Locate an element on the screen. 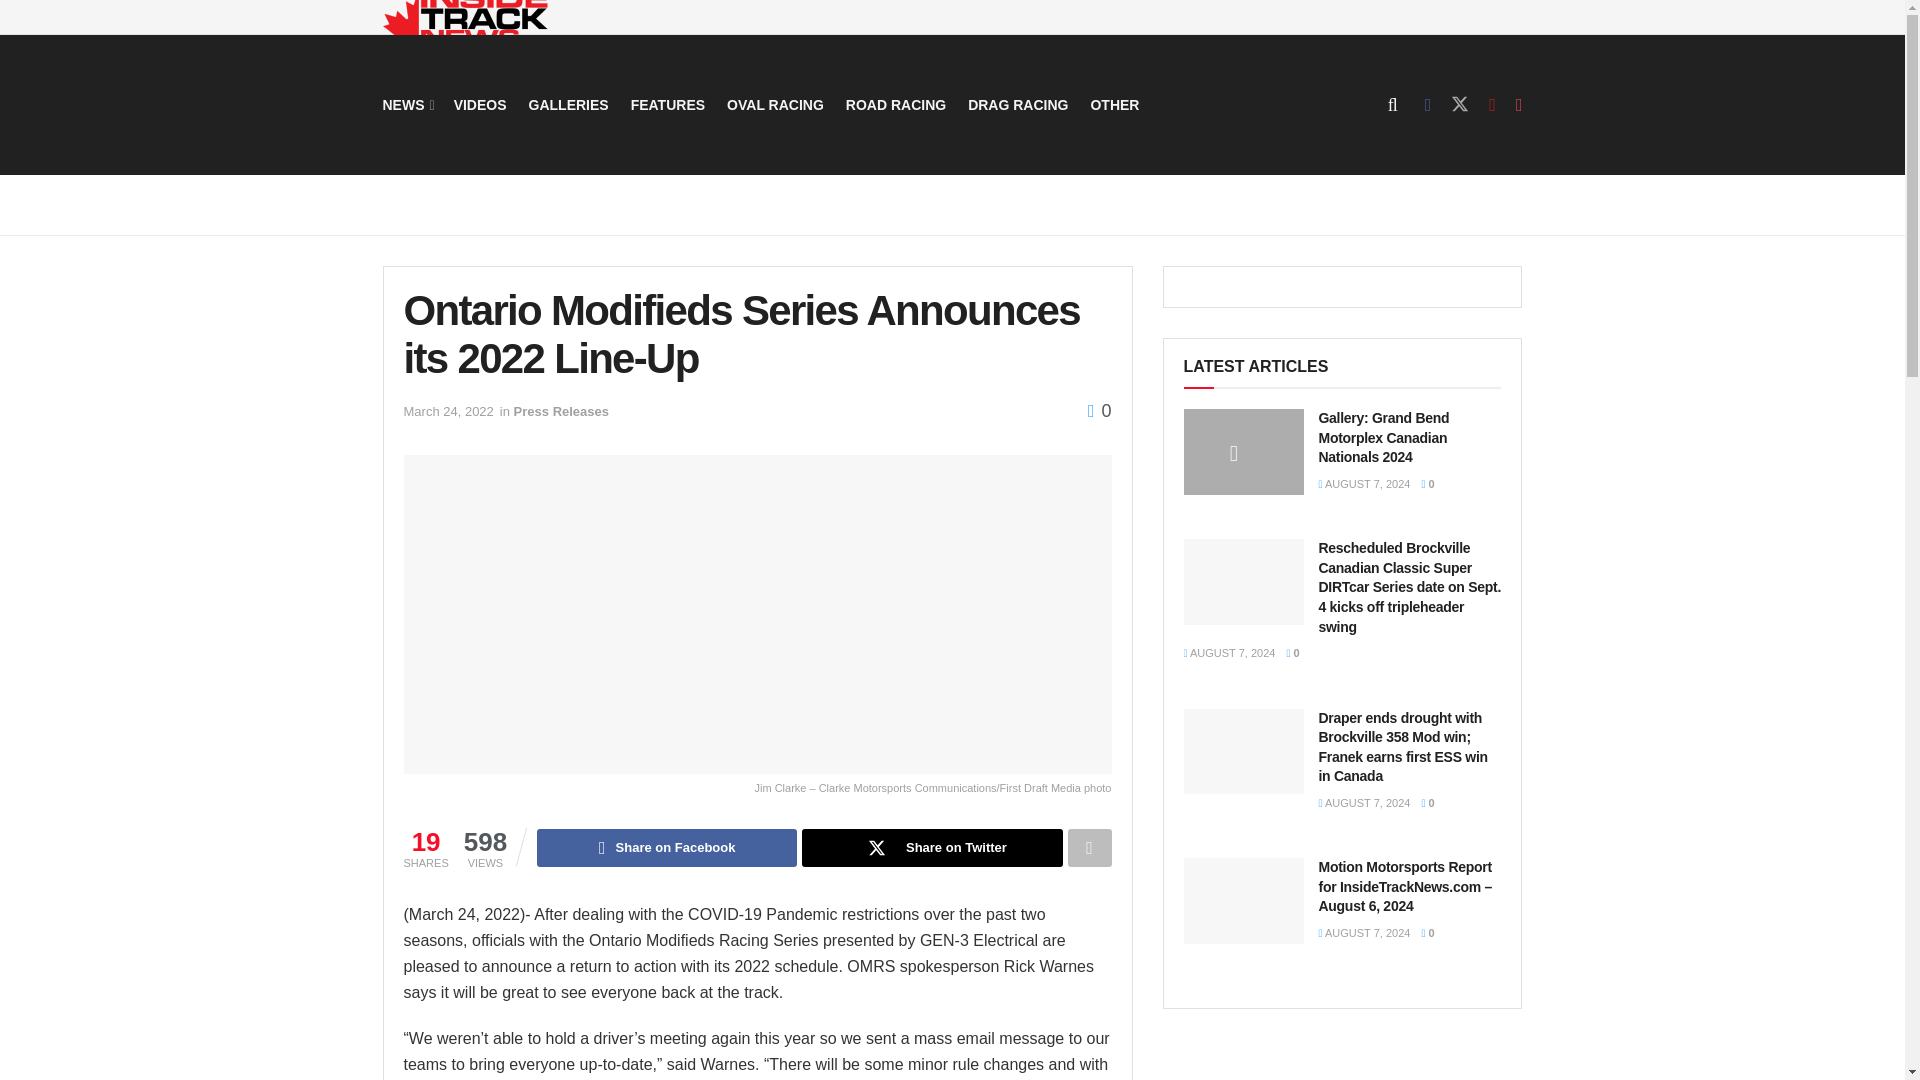 The width and height of the screenshot is (1920, 1080). NEWS is located at coordinates (406, 104).